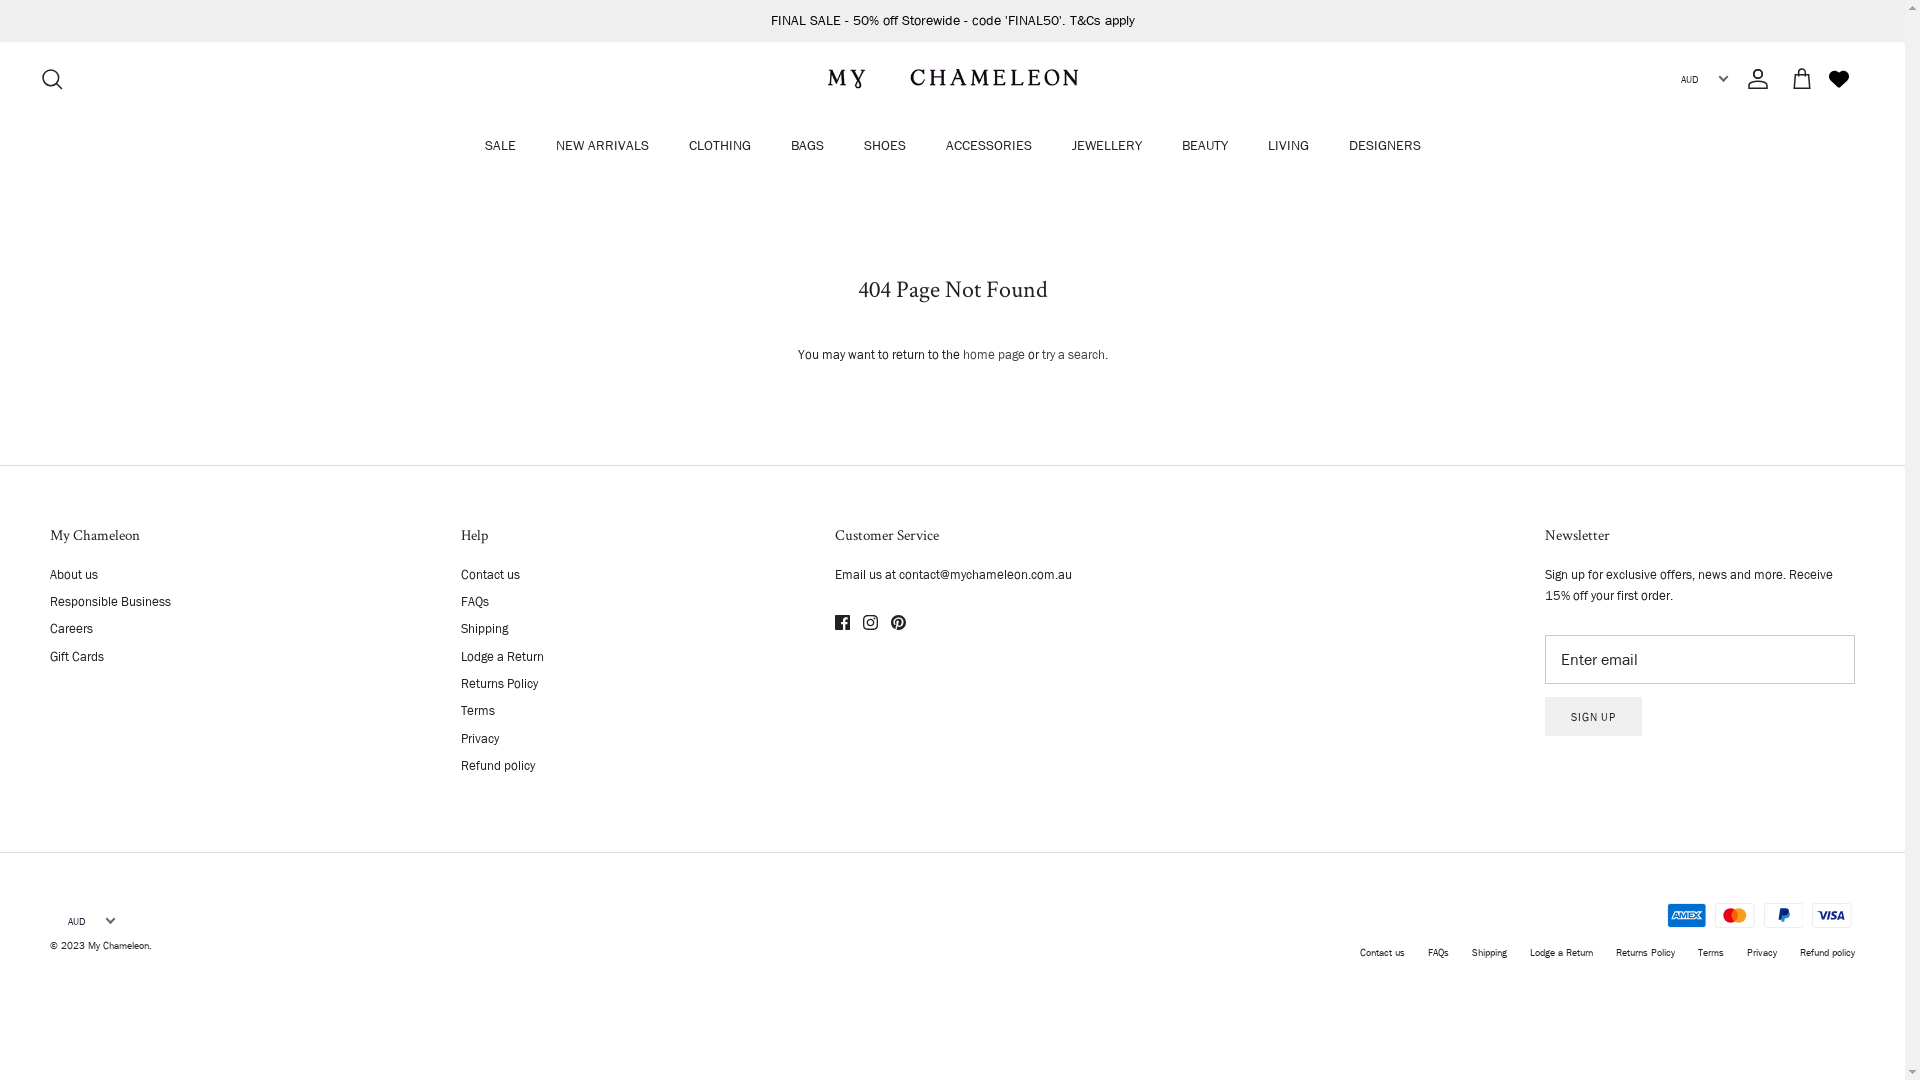 The width and height of the screenshot is (1920, 1080). Describe the element at coordinates (1828, 952) in the screenshot. I see `Refund policy` at that location.